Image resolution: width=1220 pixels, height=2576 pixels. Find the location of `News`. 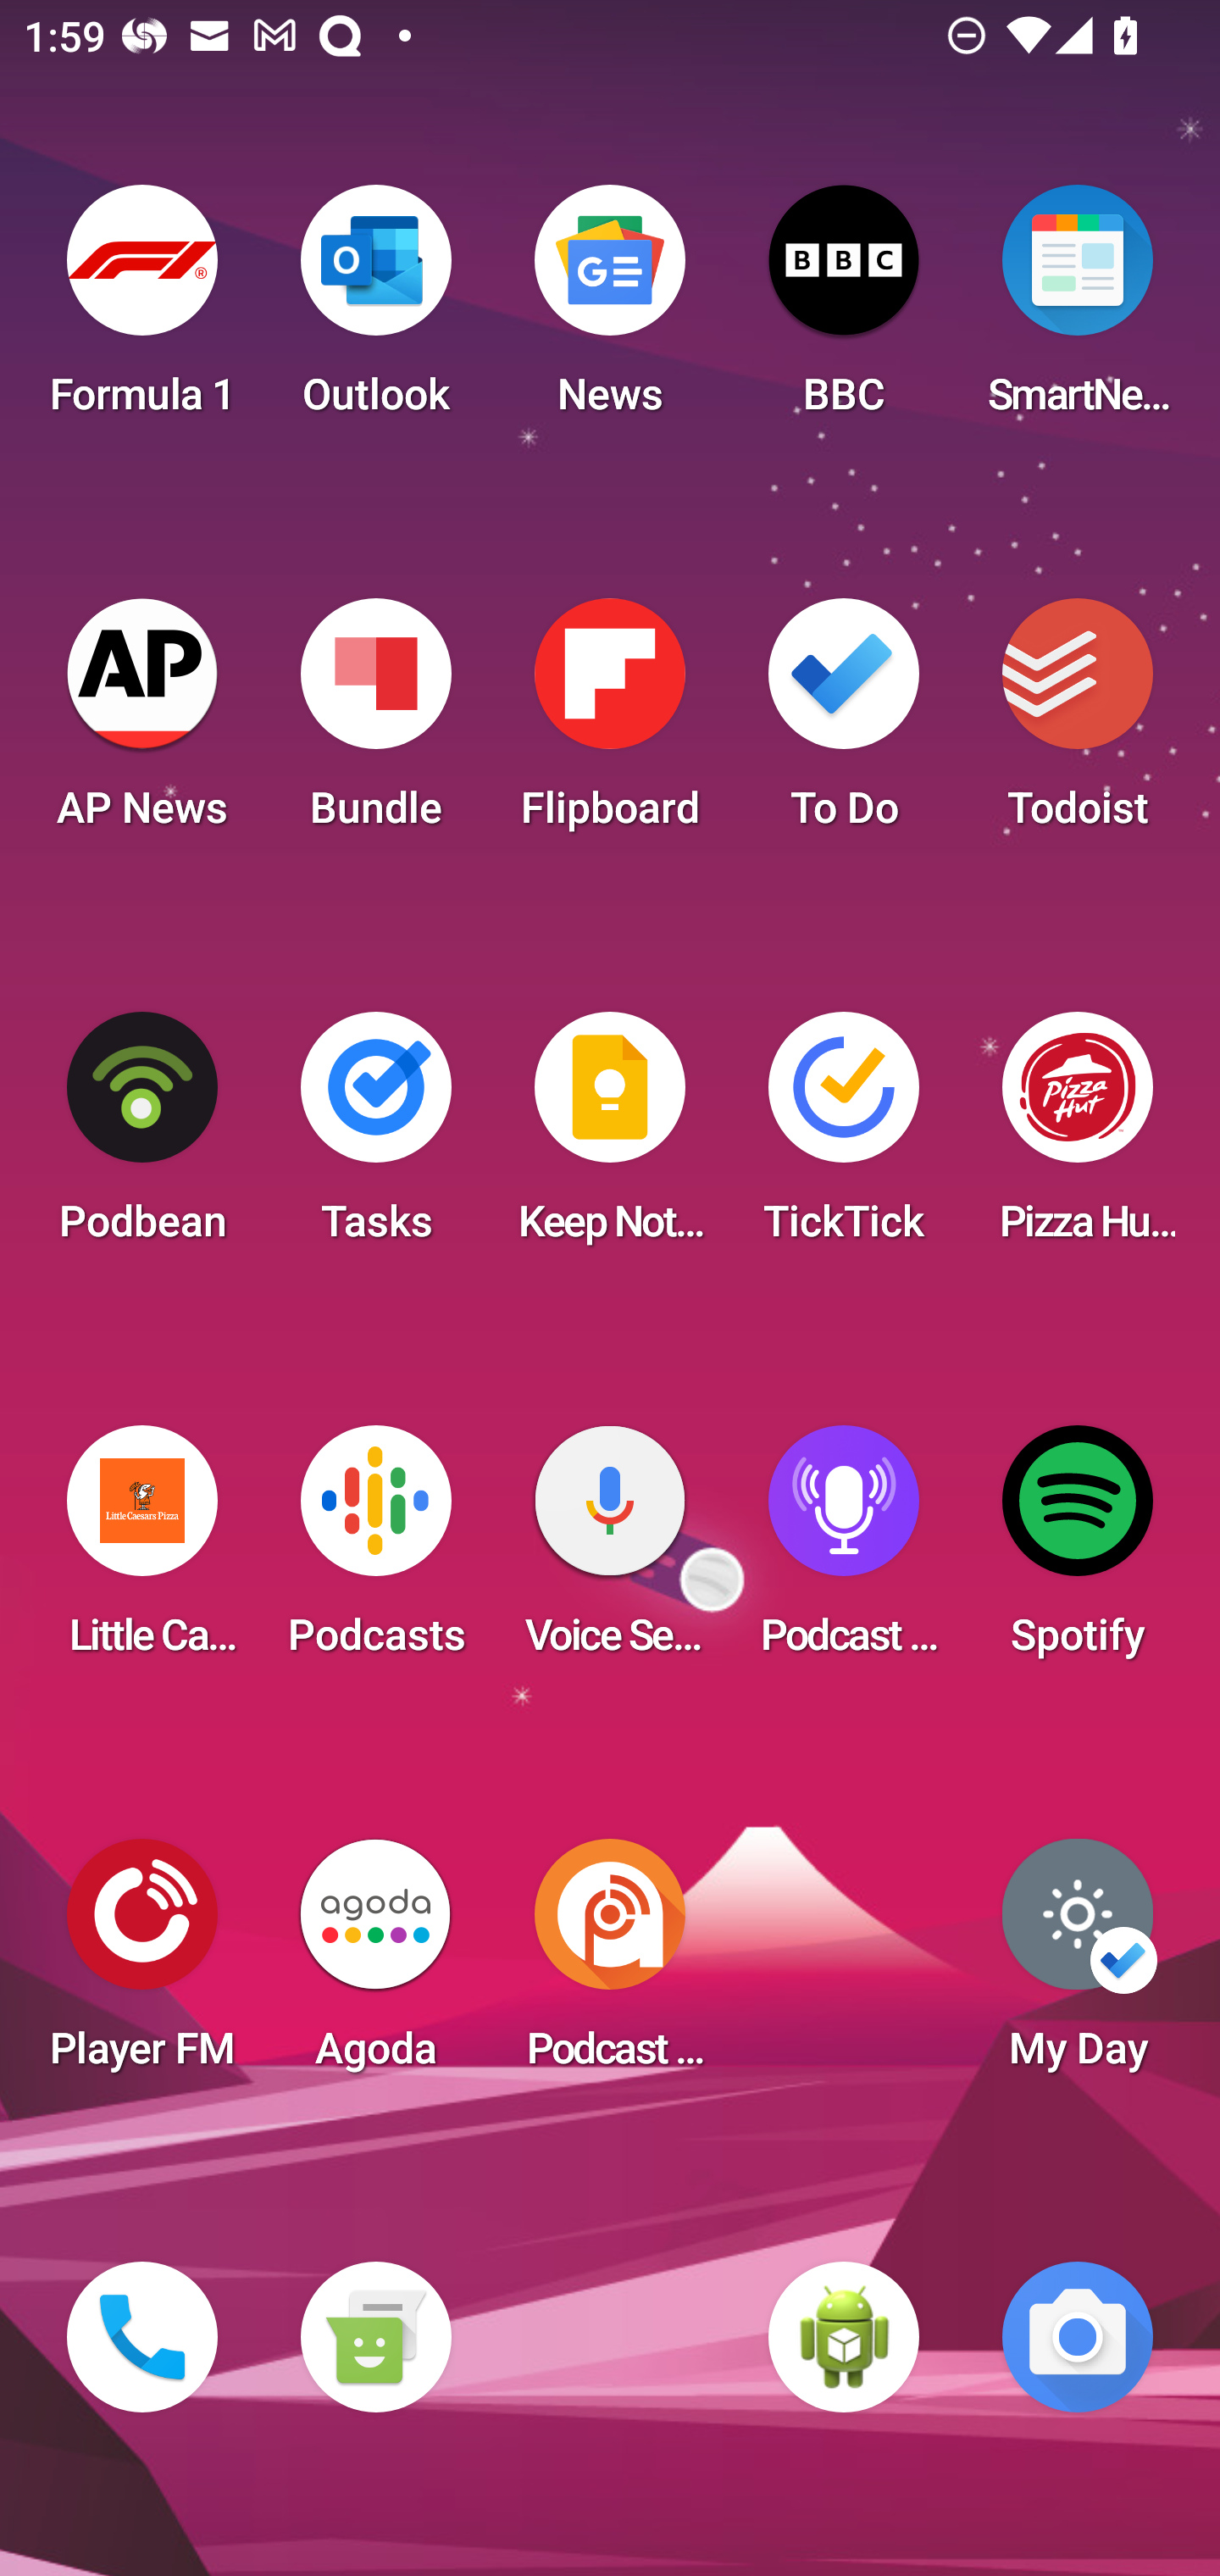

News is located at coordinates (610, 310).